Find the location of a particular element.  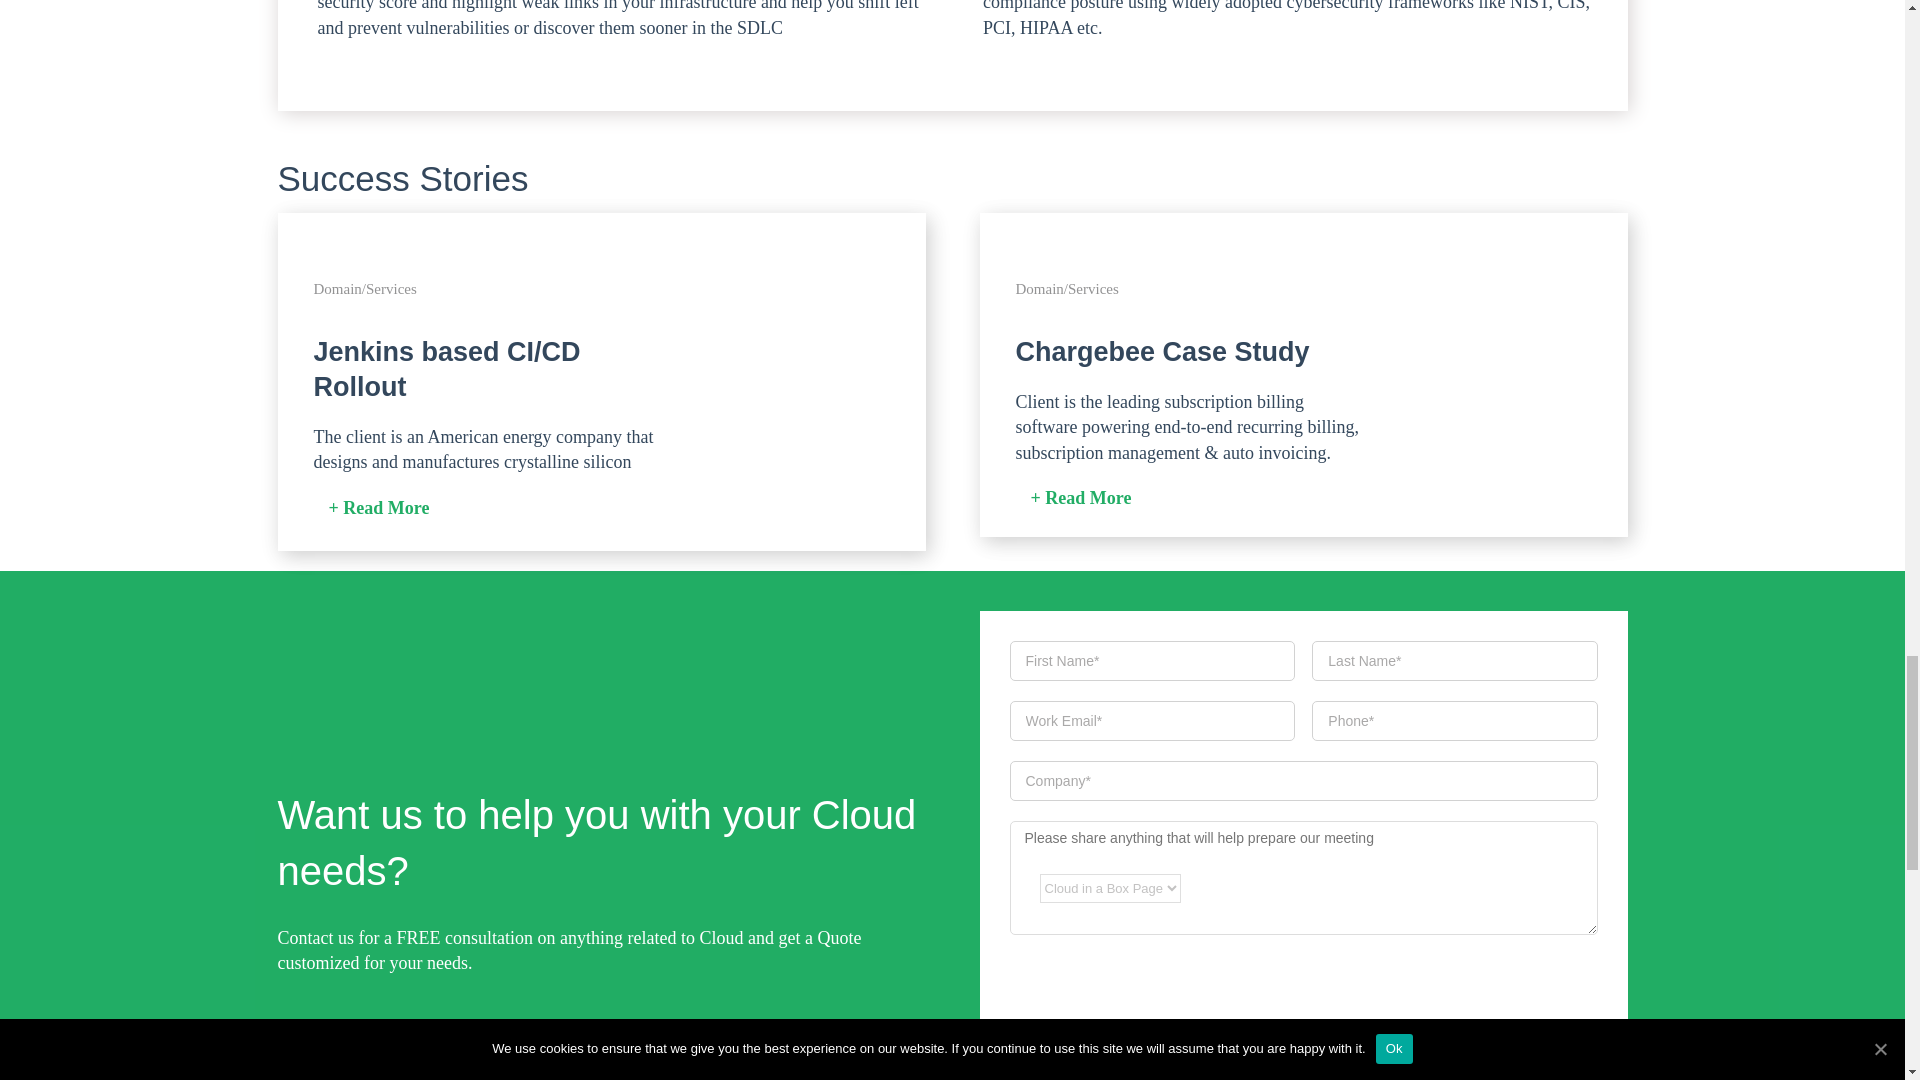

Chargebee Case Study is located at coordinates (1162, 352).